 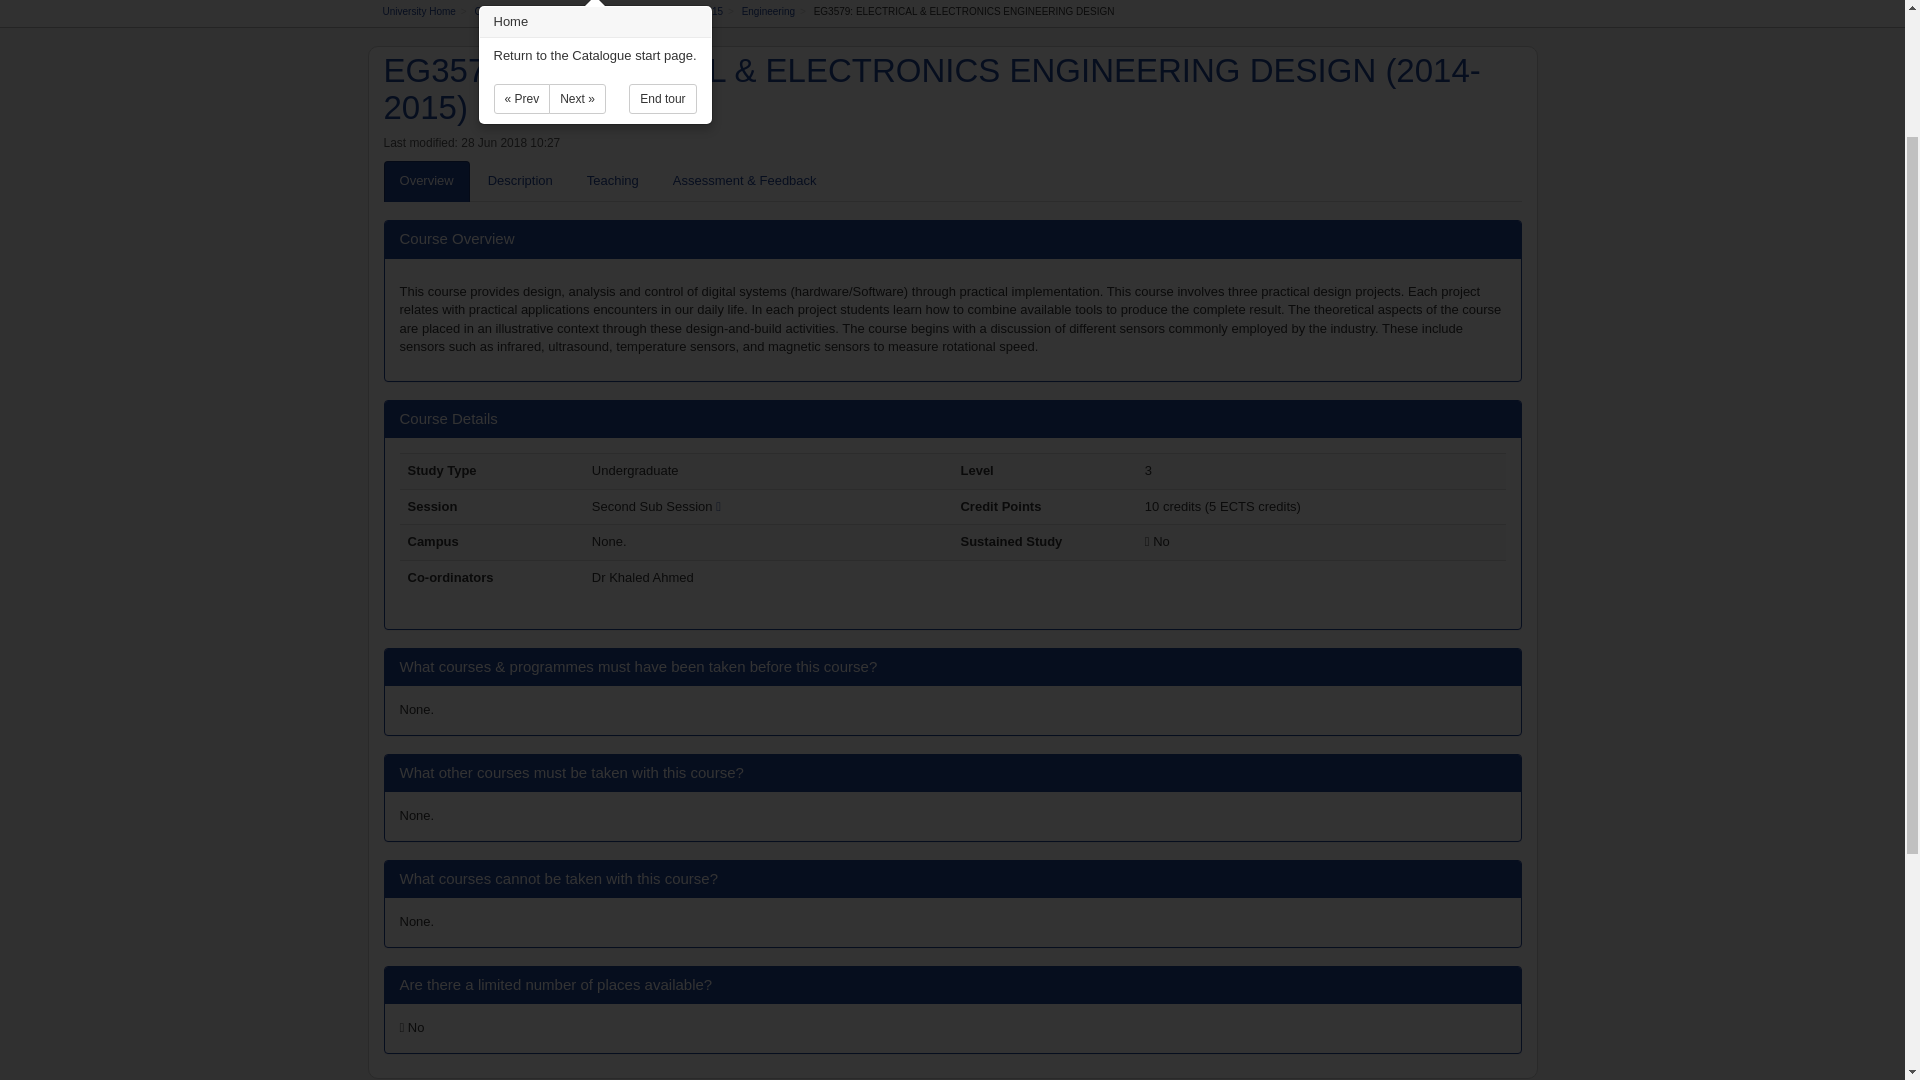 What do you see at coordinates (662, 99) in the screenshot?
I see `End tour` at bounding box center [662, 99].